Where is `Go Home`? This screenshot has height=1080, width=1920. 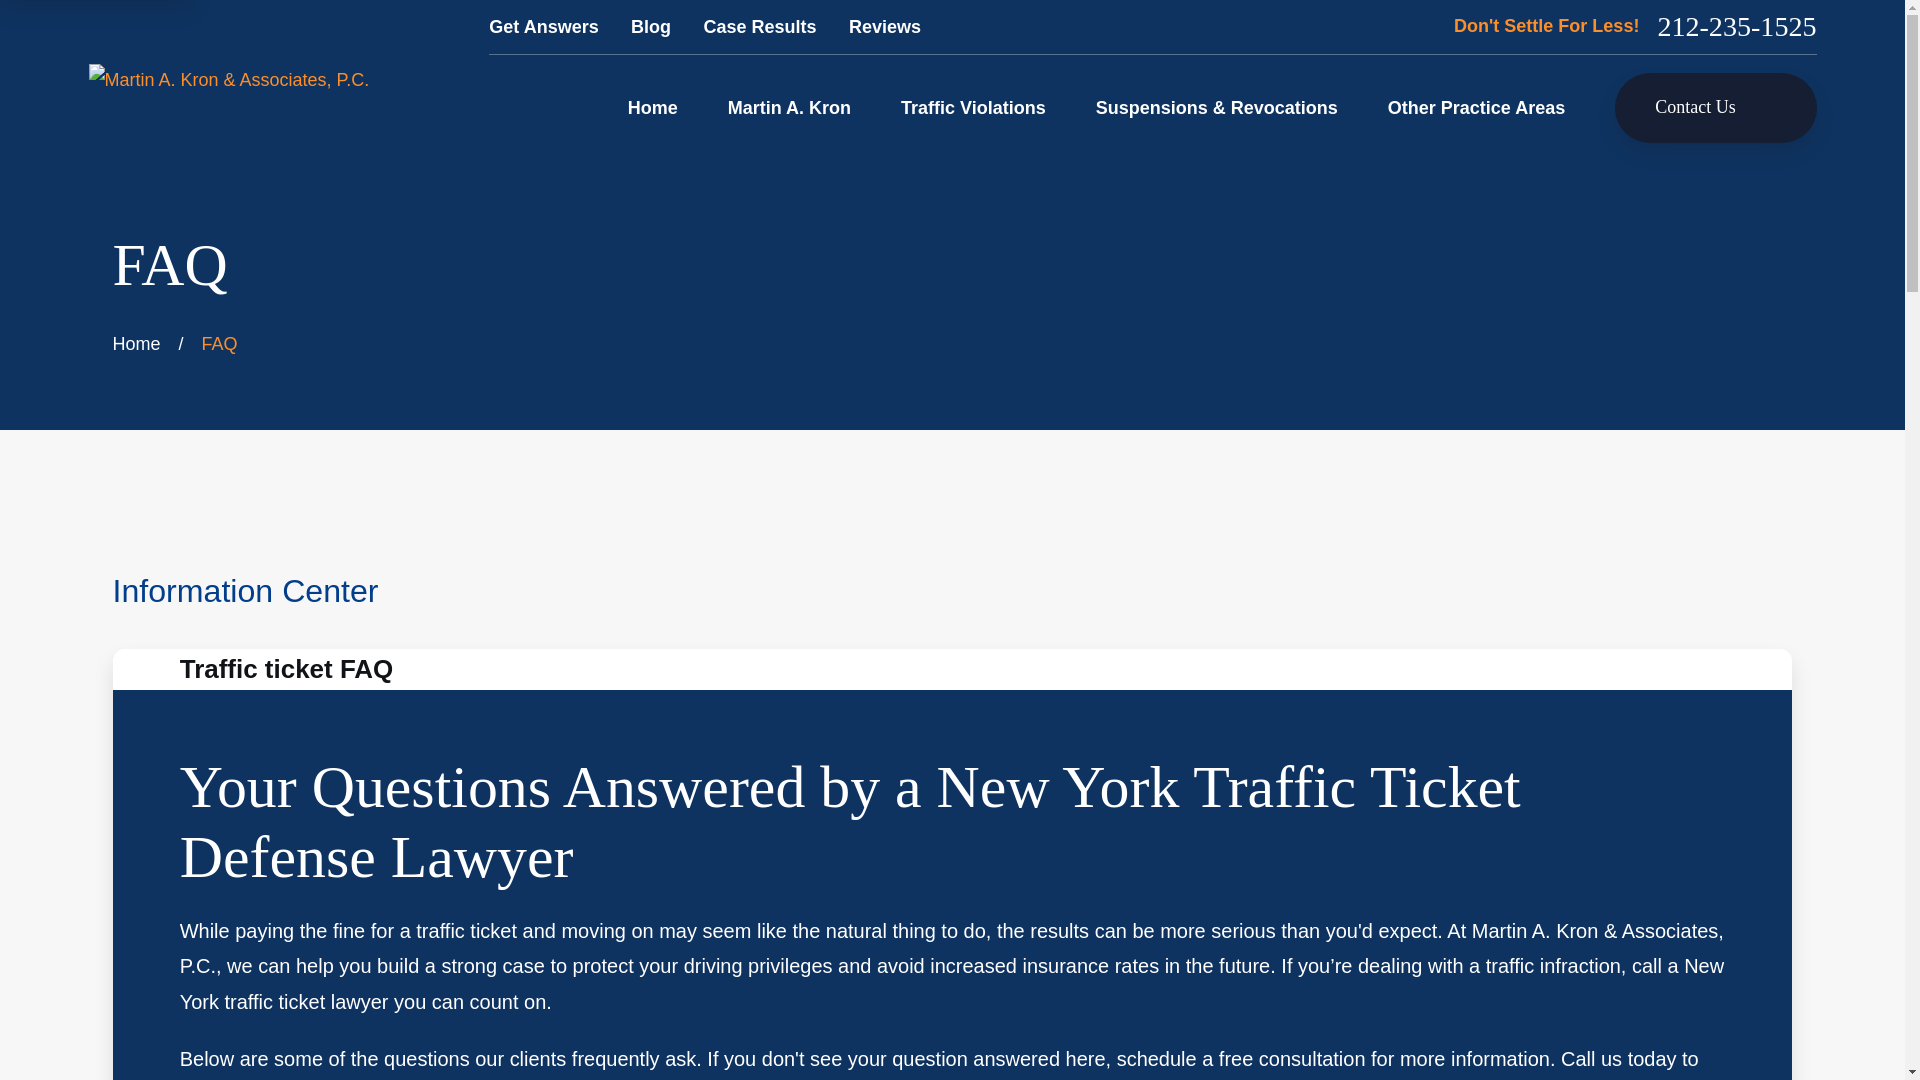 Go Home is located at coordinates (137, 344).